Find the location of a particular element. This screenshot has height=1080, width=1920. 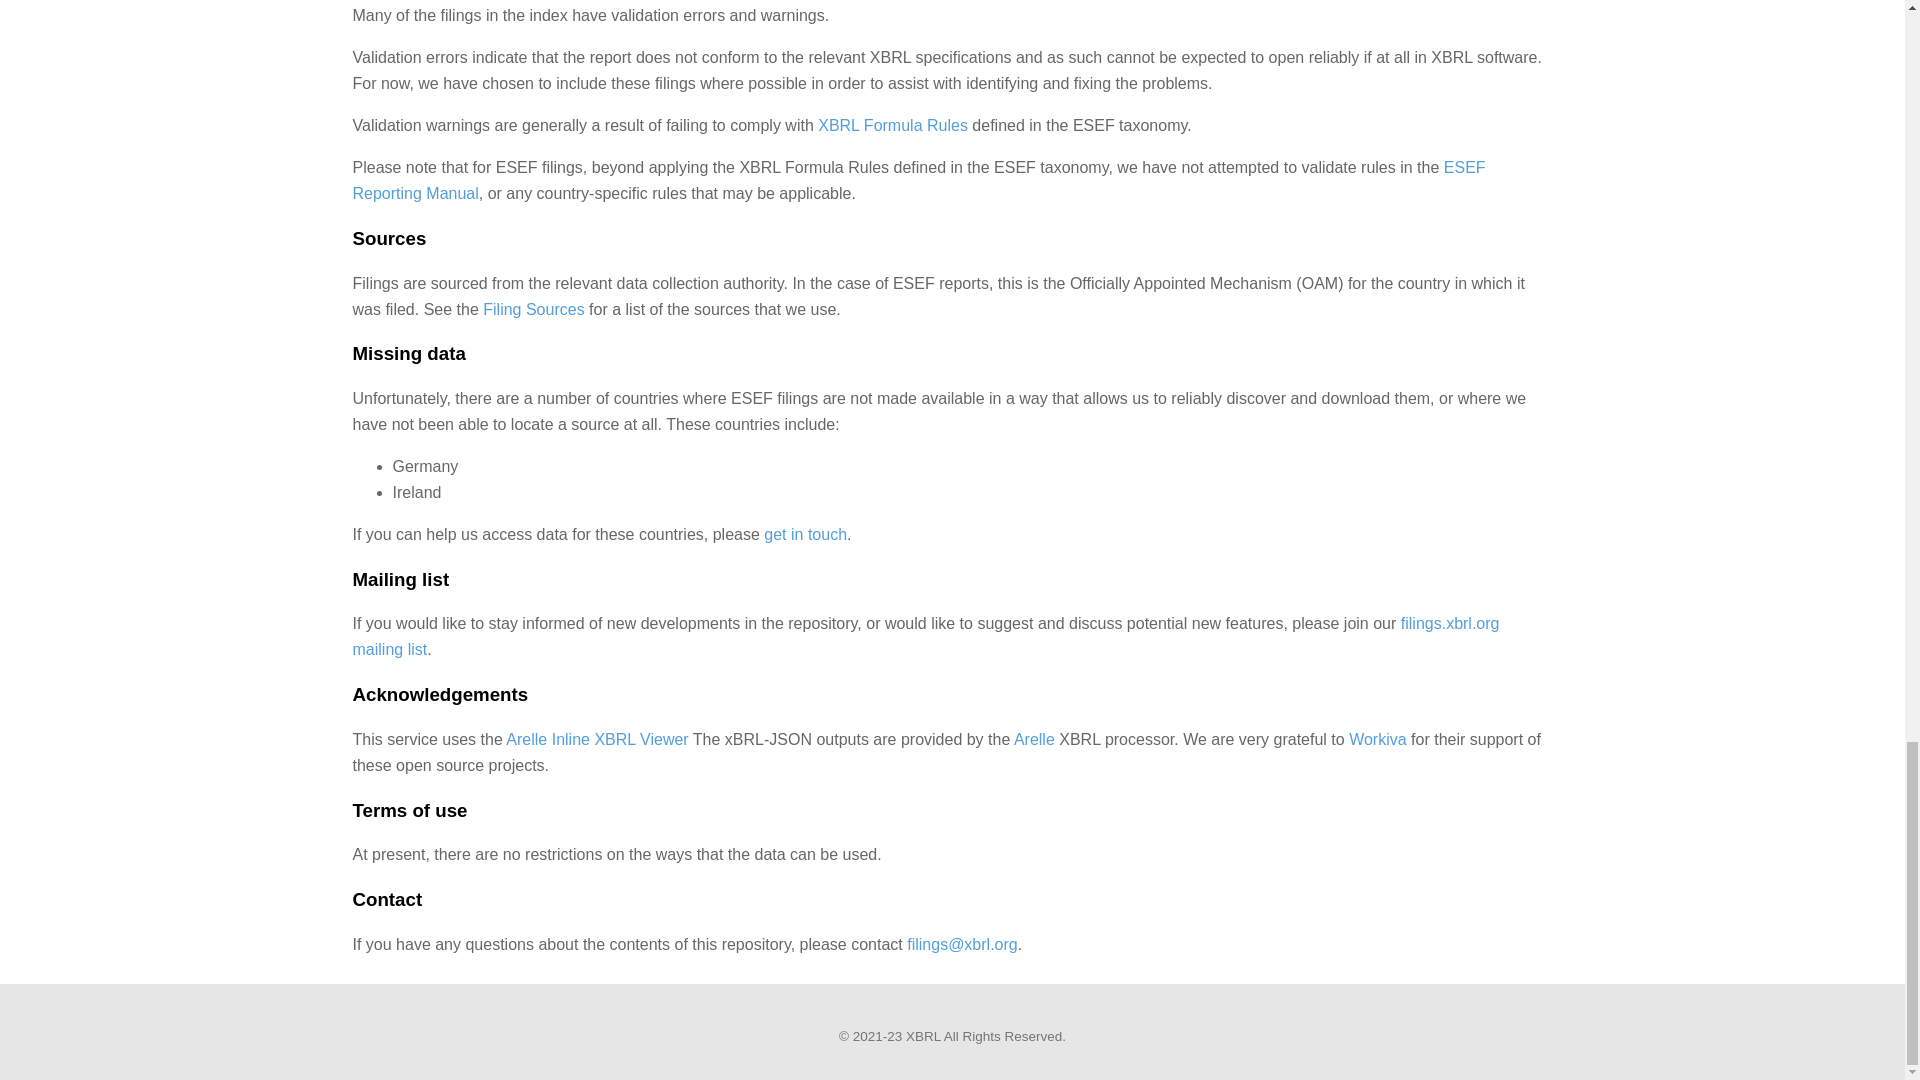

Arelle Inline XBRL Viewer is located at coordinates (596, 740).